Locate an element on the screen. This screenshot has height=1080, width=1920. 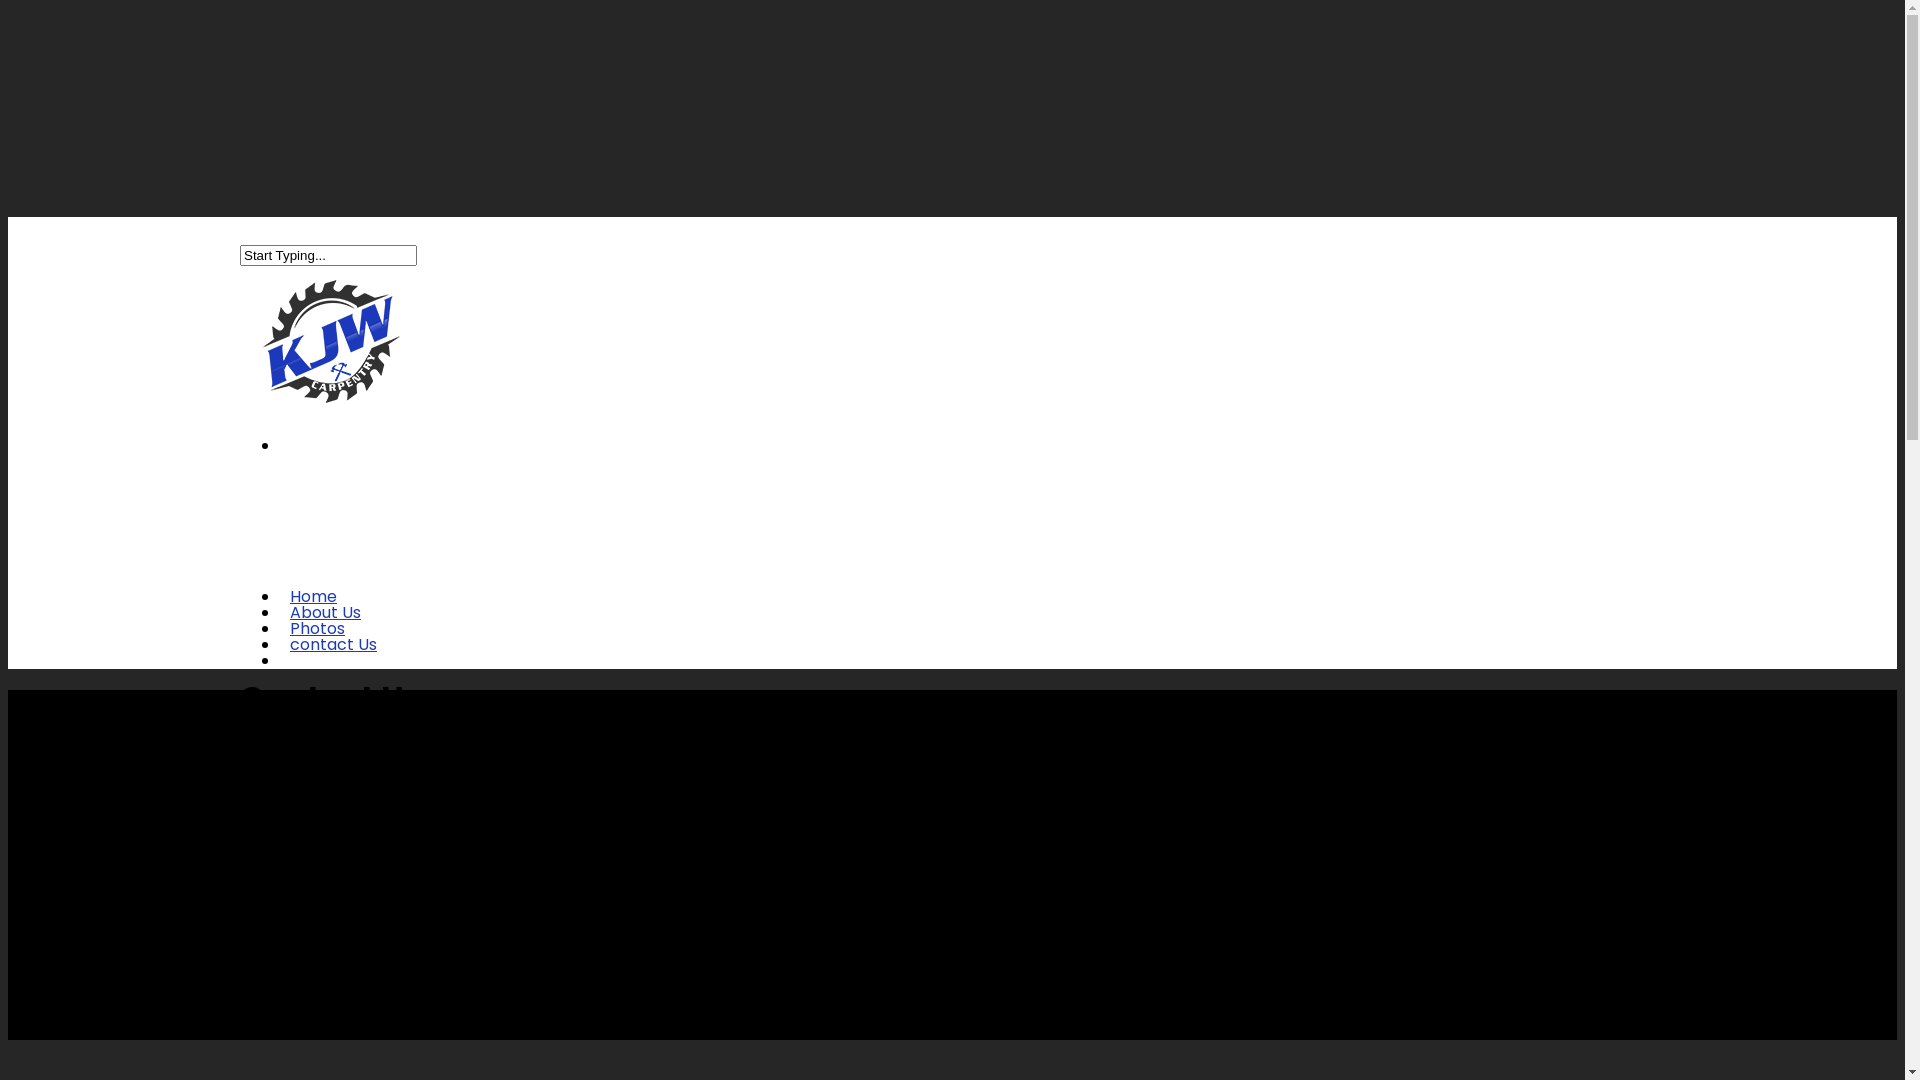
About Us is located at coordinates (326, 626).